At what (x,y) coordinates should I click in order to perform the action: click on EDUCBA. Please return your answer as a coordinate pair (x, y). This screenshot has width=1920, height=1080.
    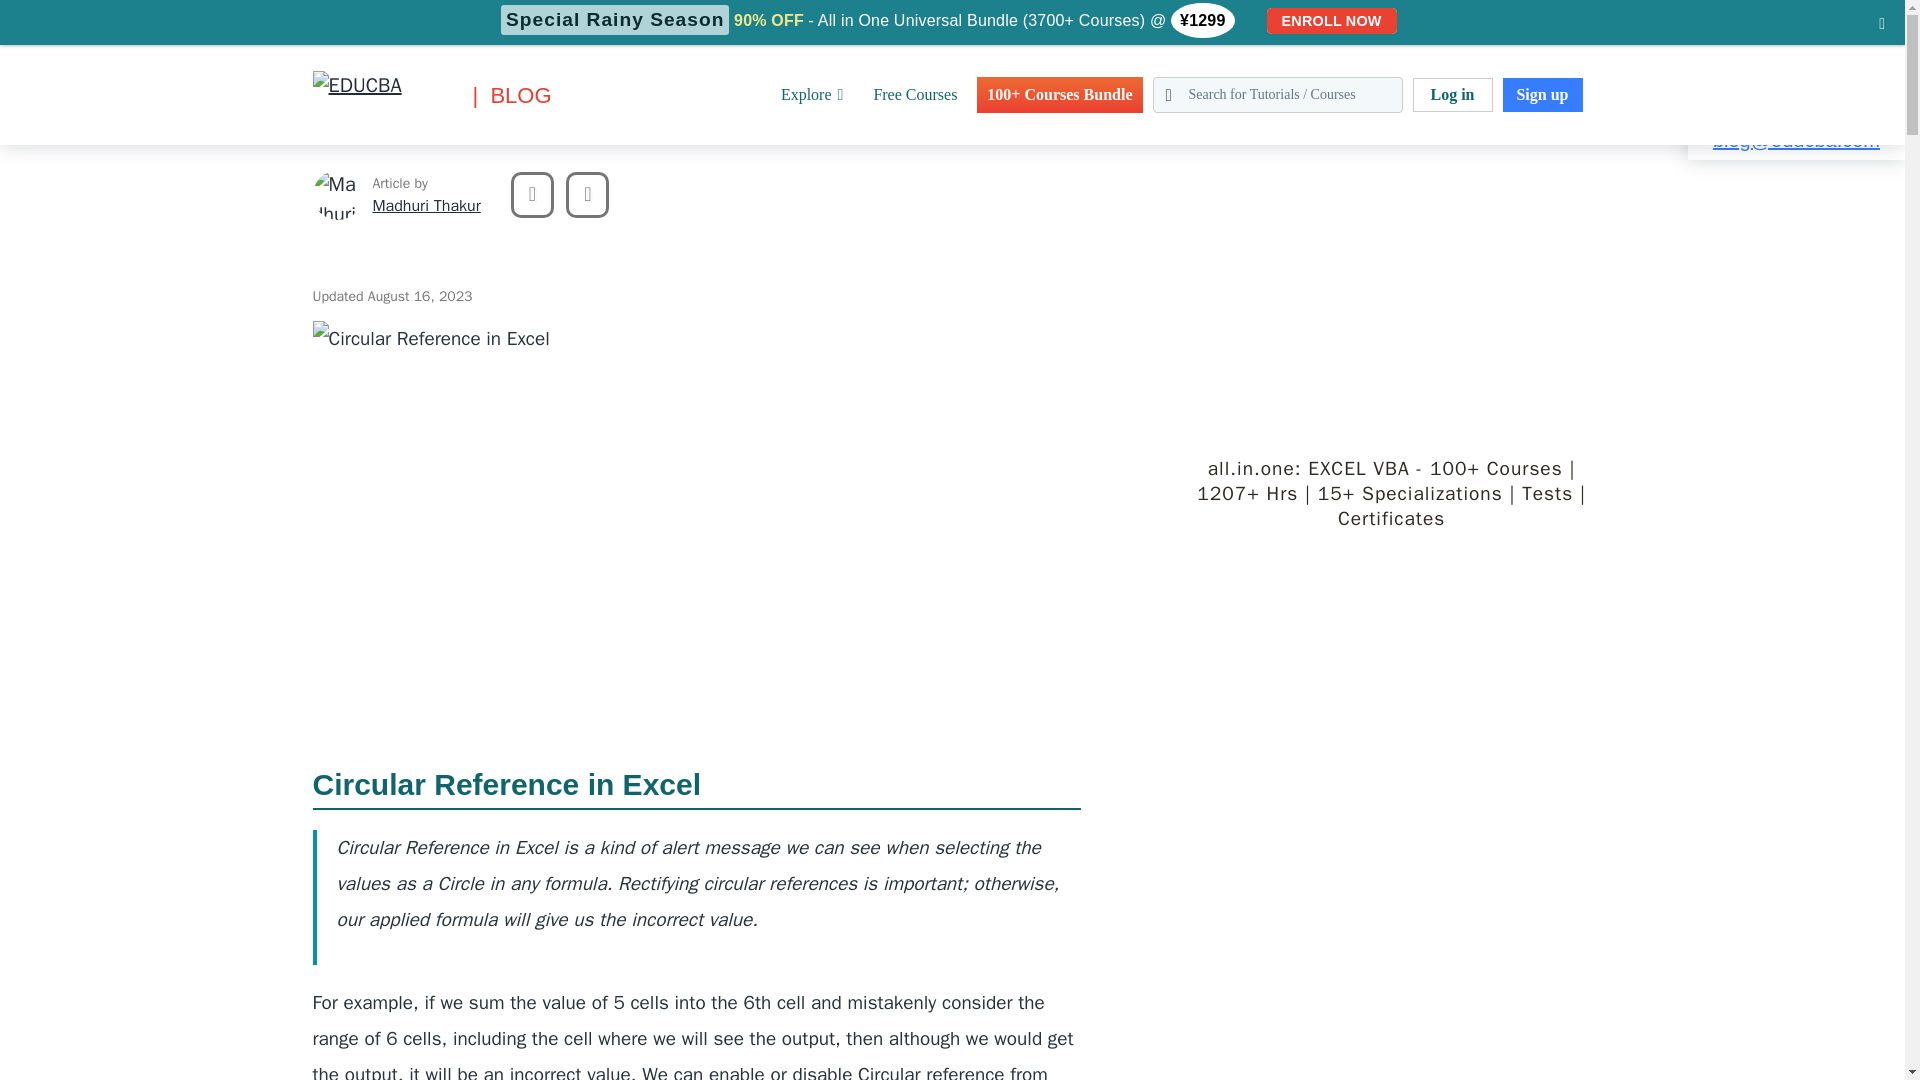
    Looking at the image, I should click on (342, 127).